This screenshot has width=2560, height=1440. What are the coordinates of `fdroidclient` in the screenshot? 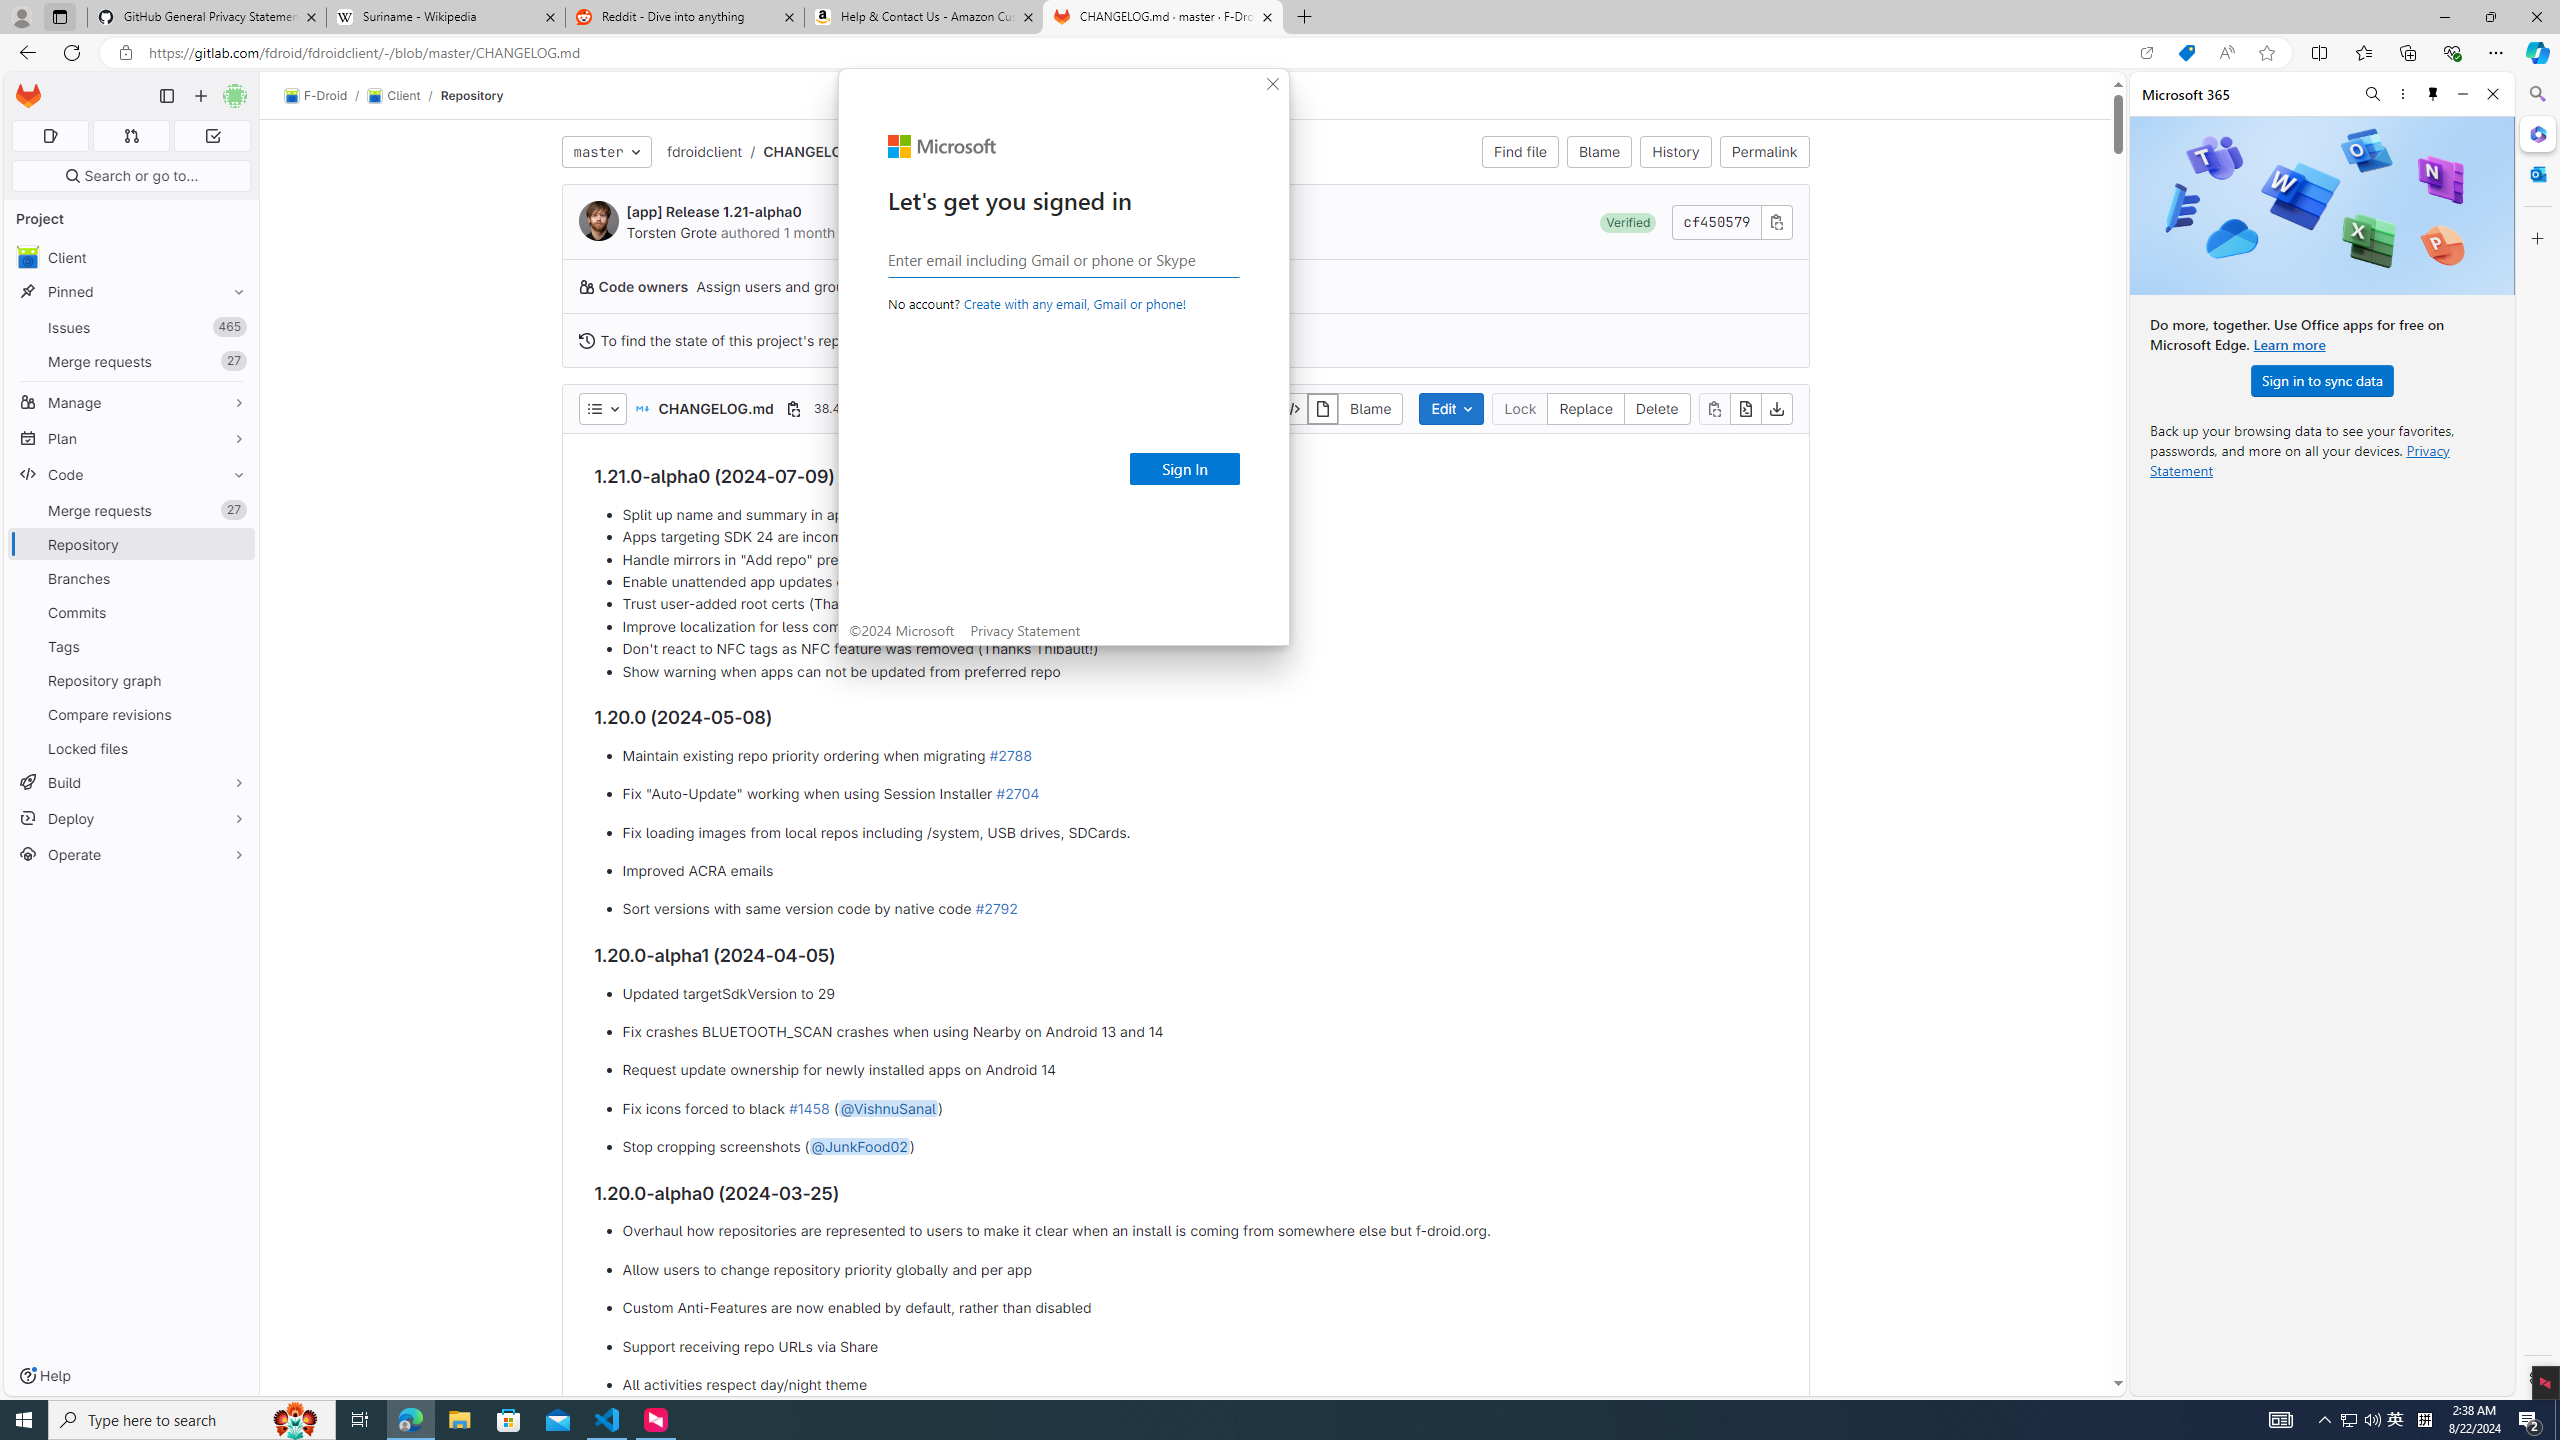 It's located at (704, 152).